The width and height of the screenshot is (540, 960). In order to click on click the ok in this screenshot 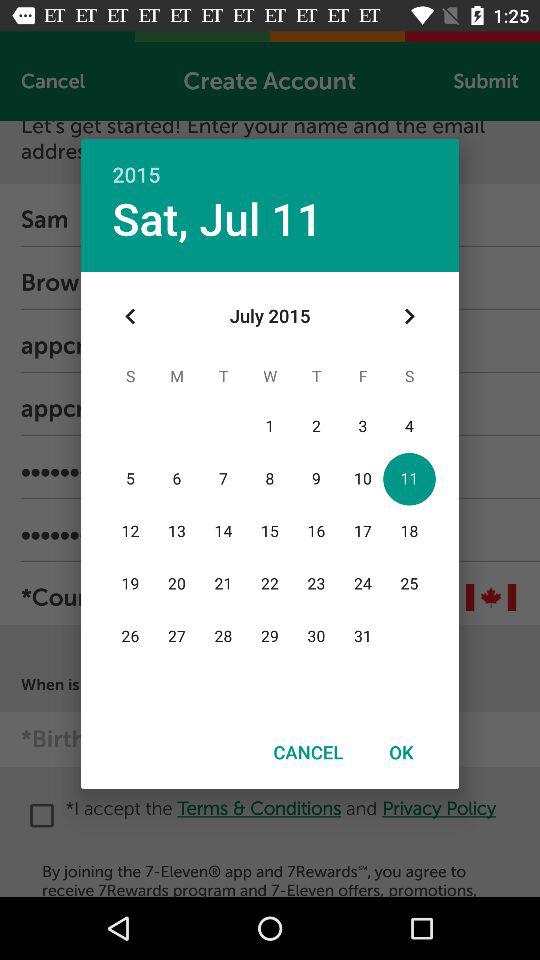, I will do `click(401, 752)`.